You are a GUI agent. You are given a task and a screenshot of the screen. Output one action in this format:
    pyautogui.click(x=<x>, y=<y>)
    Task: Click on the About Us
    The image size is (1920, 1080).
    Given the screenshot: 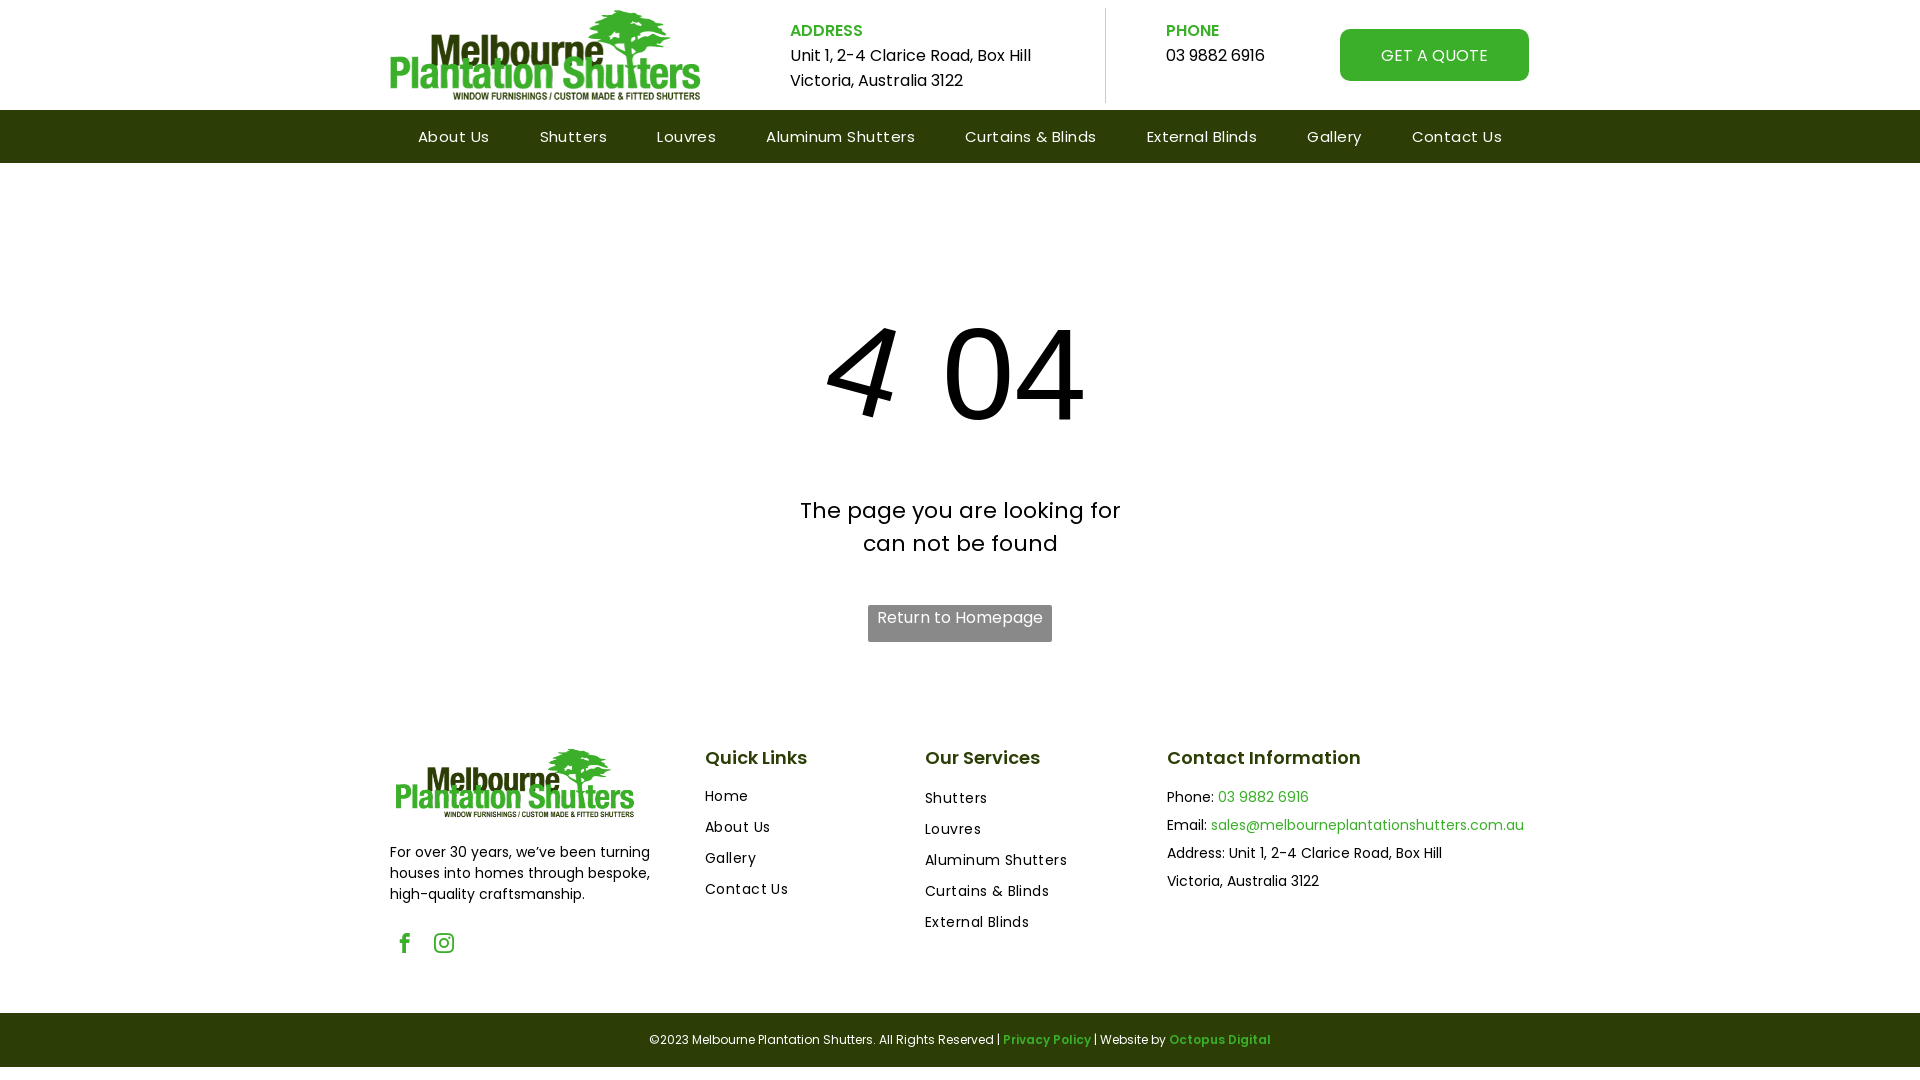 What is the action you would take?
    pyautogui.click(x=773, y=828)
    